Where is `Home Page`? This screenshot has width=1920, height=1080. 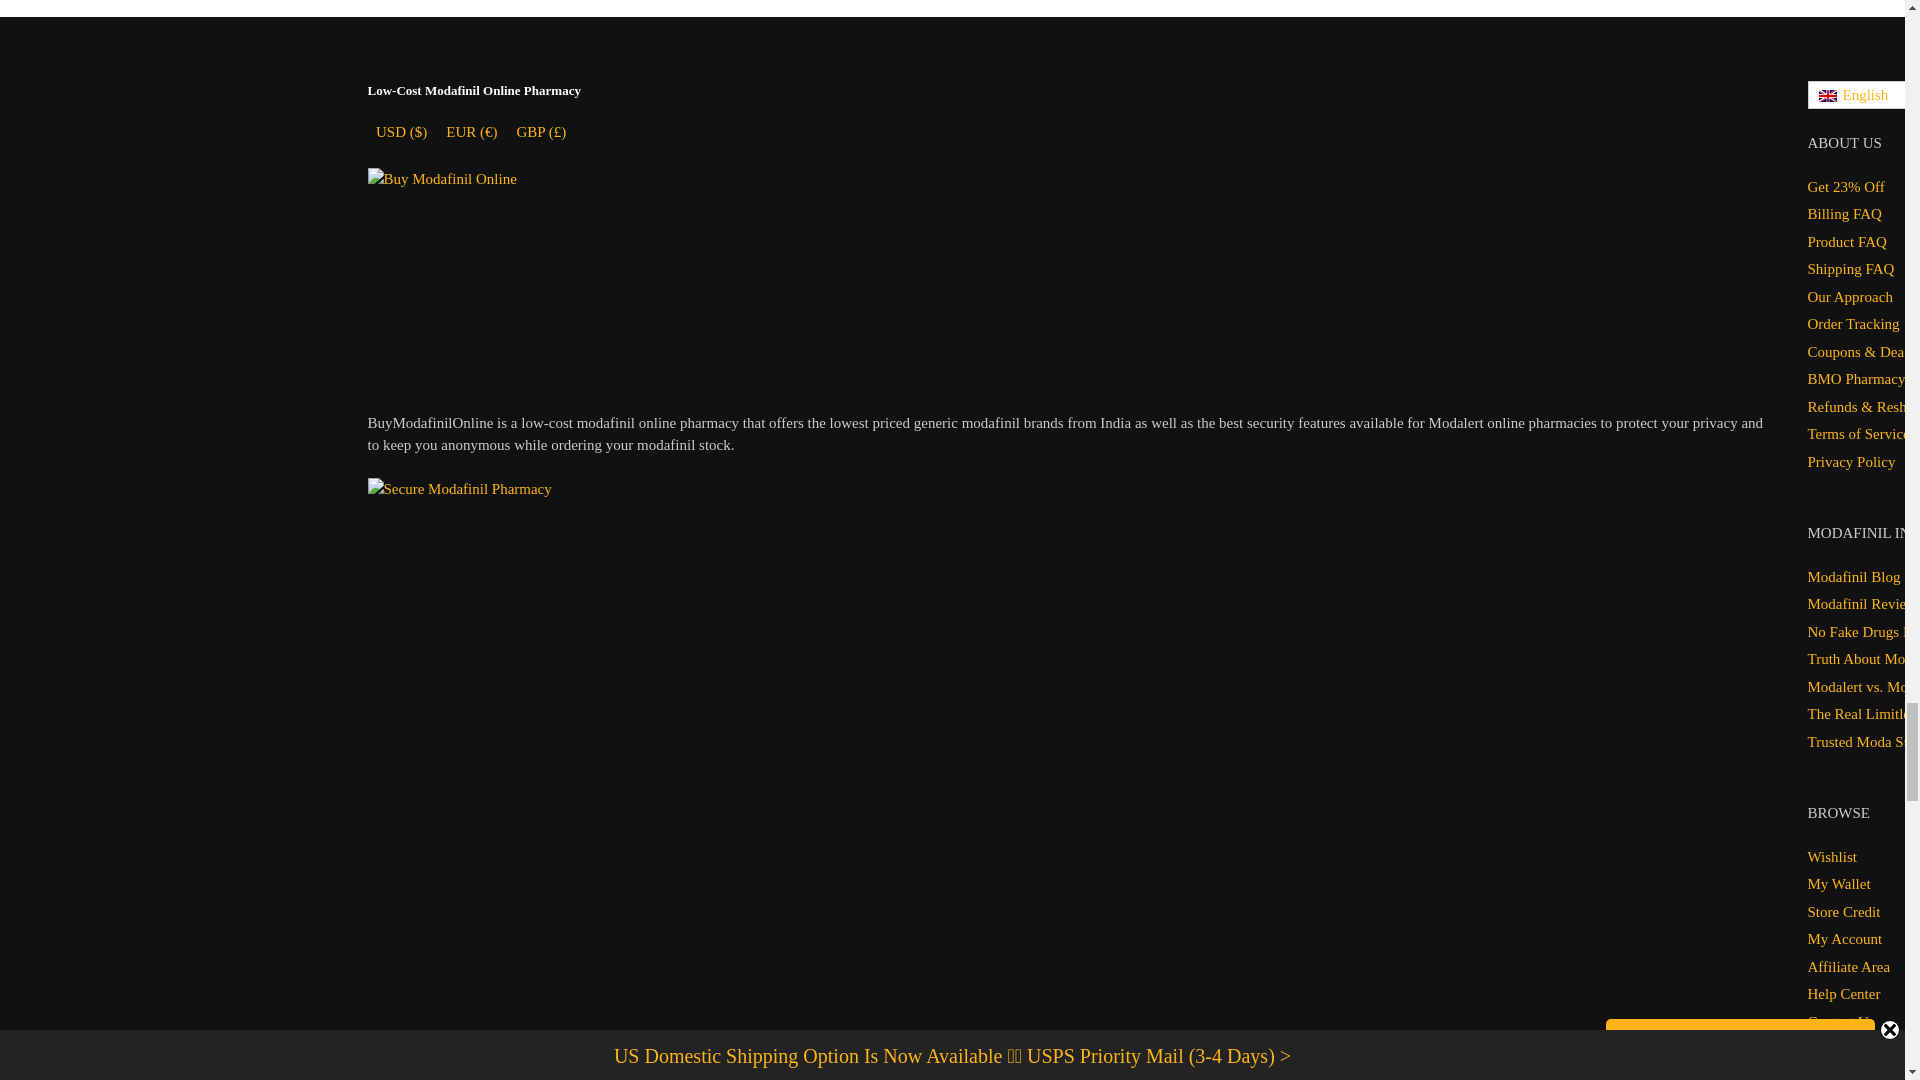
Home Page is located at coordinates (468, 278).